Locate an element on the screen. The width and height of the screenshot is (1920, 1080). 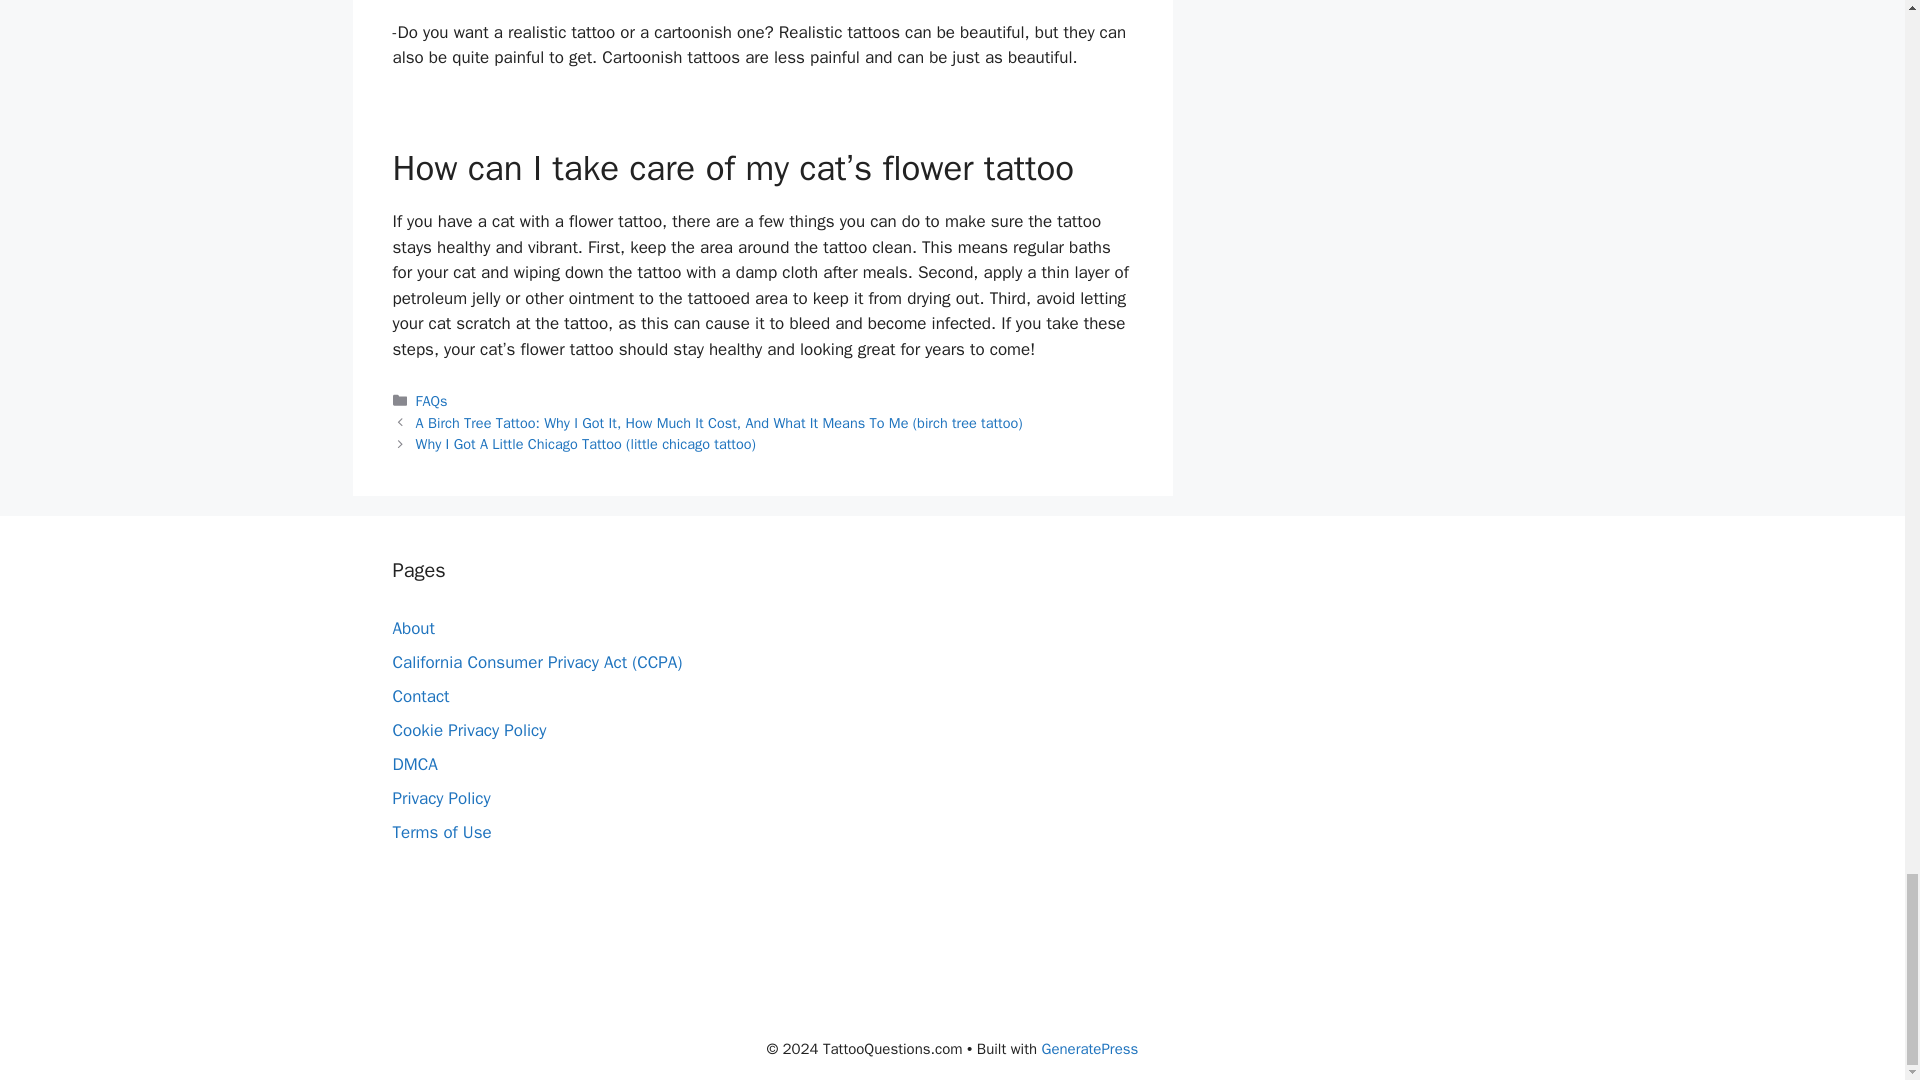
FAQs is located at coordinates (432, 401).